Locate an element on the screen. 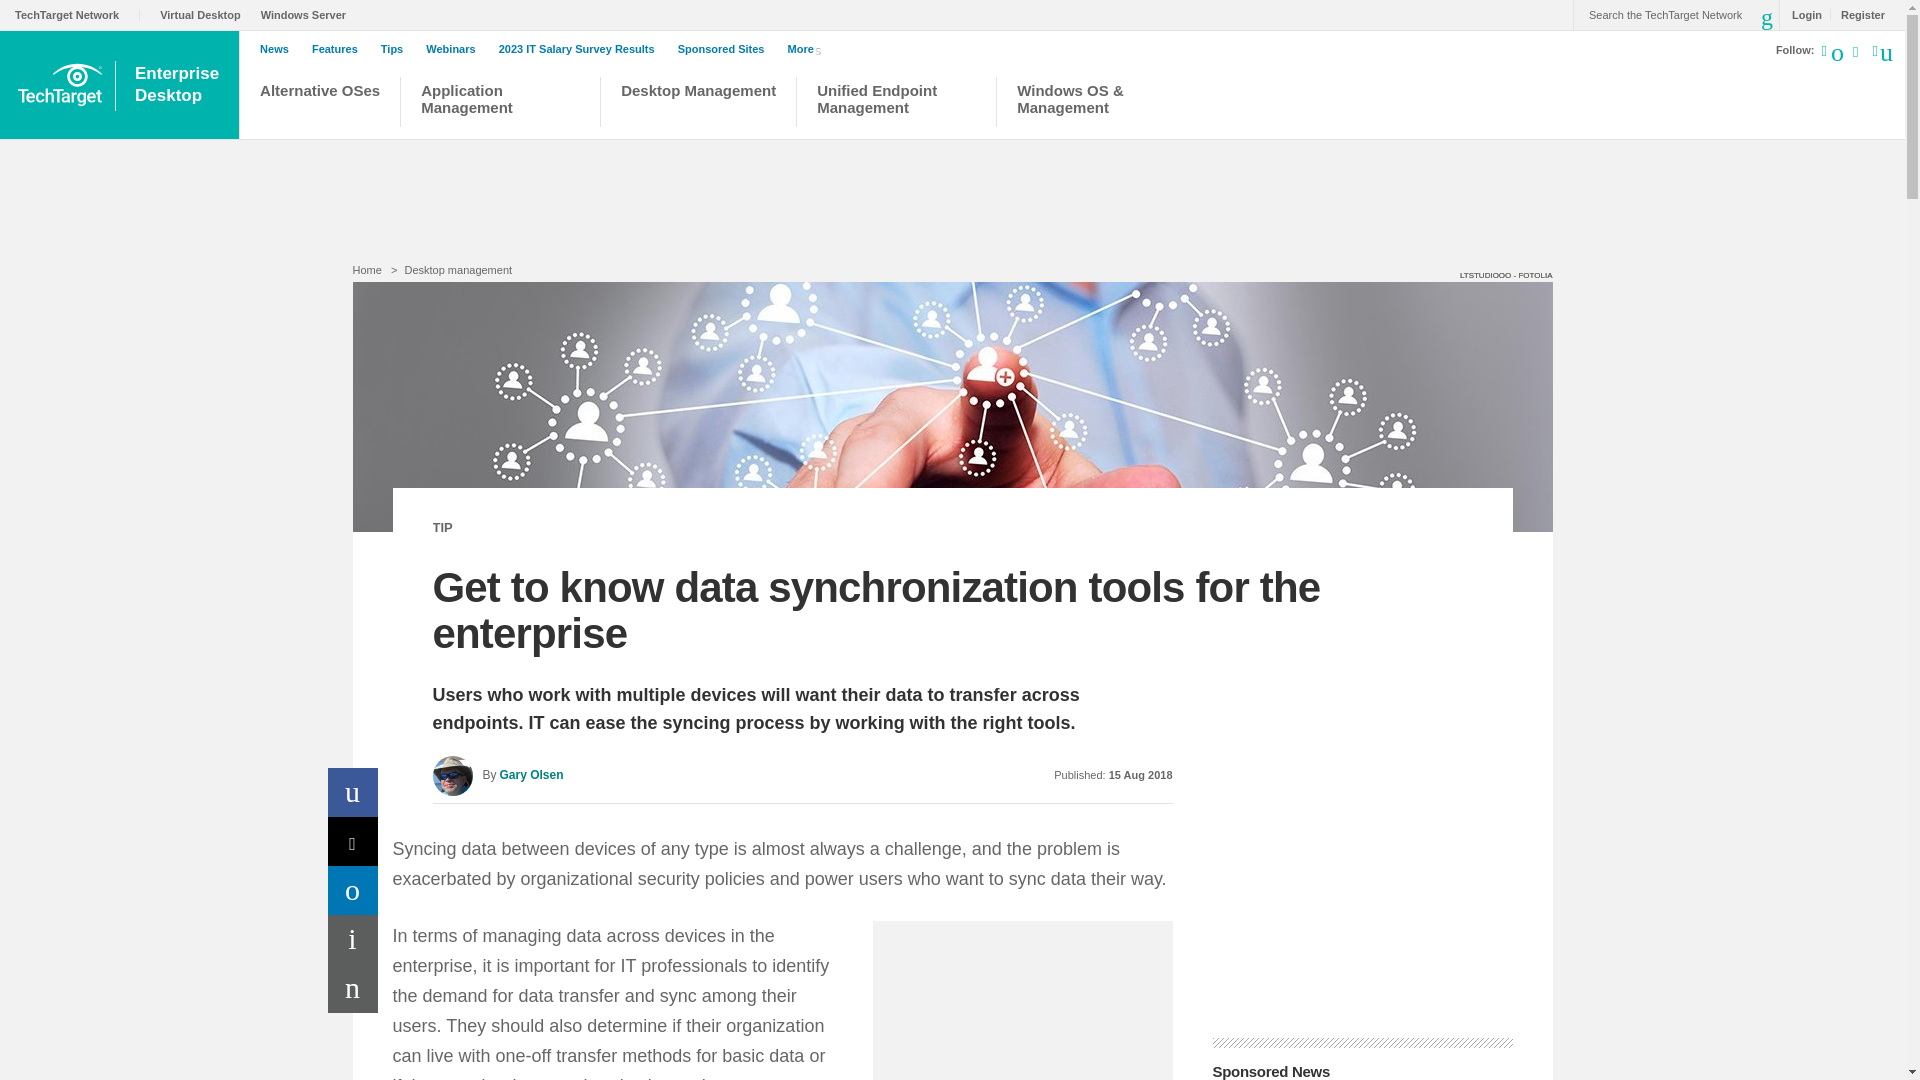  Unified Endpoint Management is located at coordinates (896, 104).